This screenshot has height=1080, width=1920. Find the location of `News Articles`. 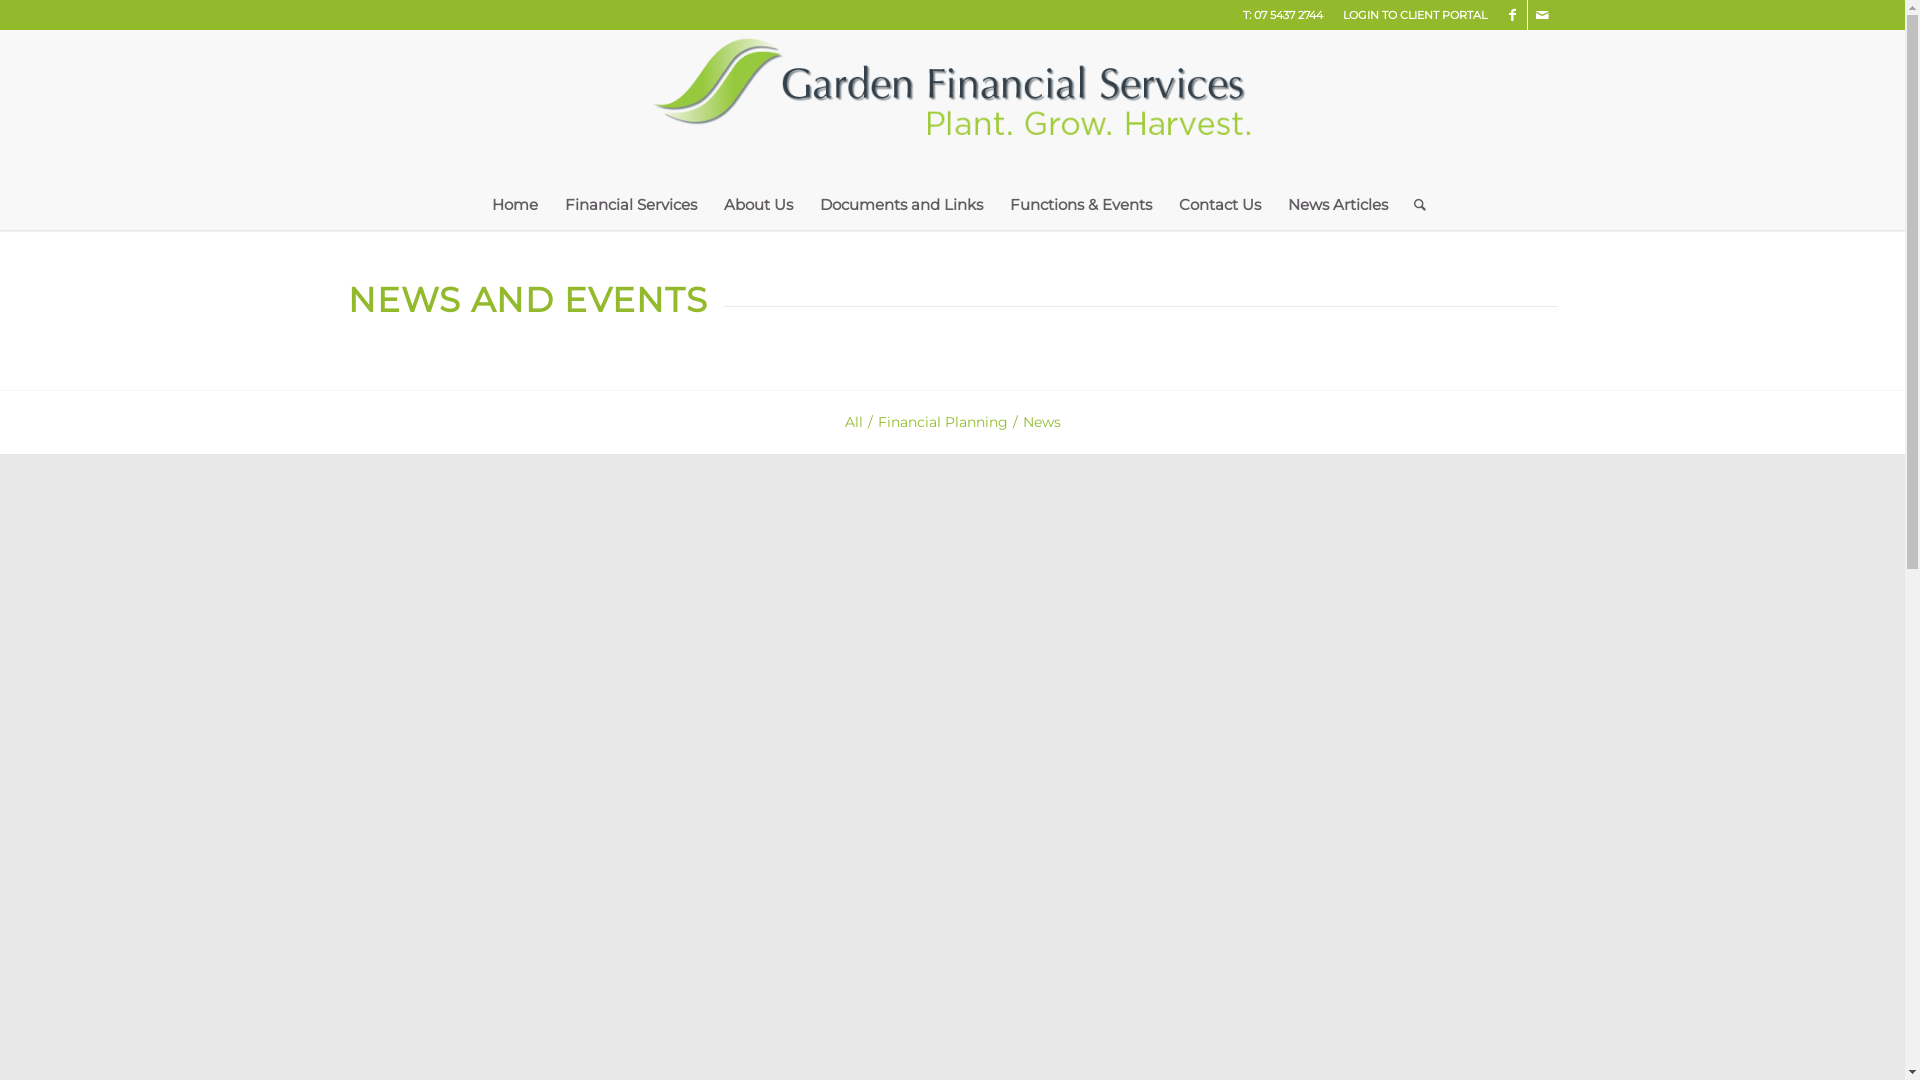

News Articles is located at coordinates (1338, 205).